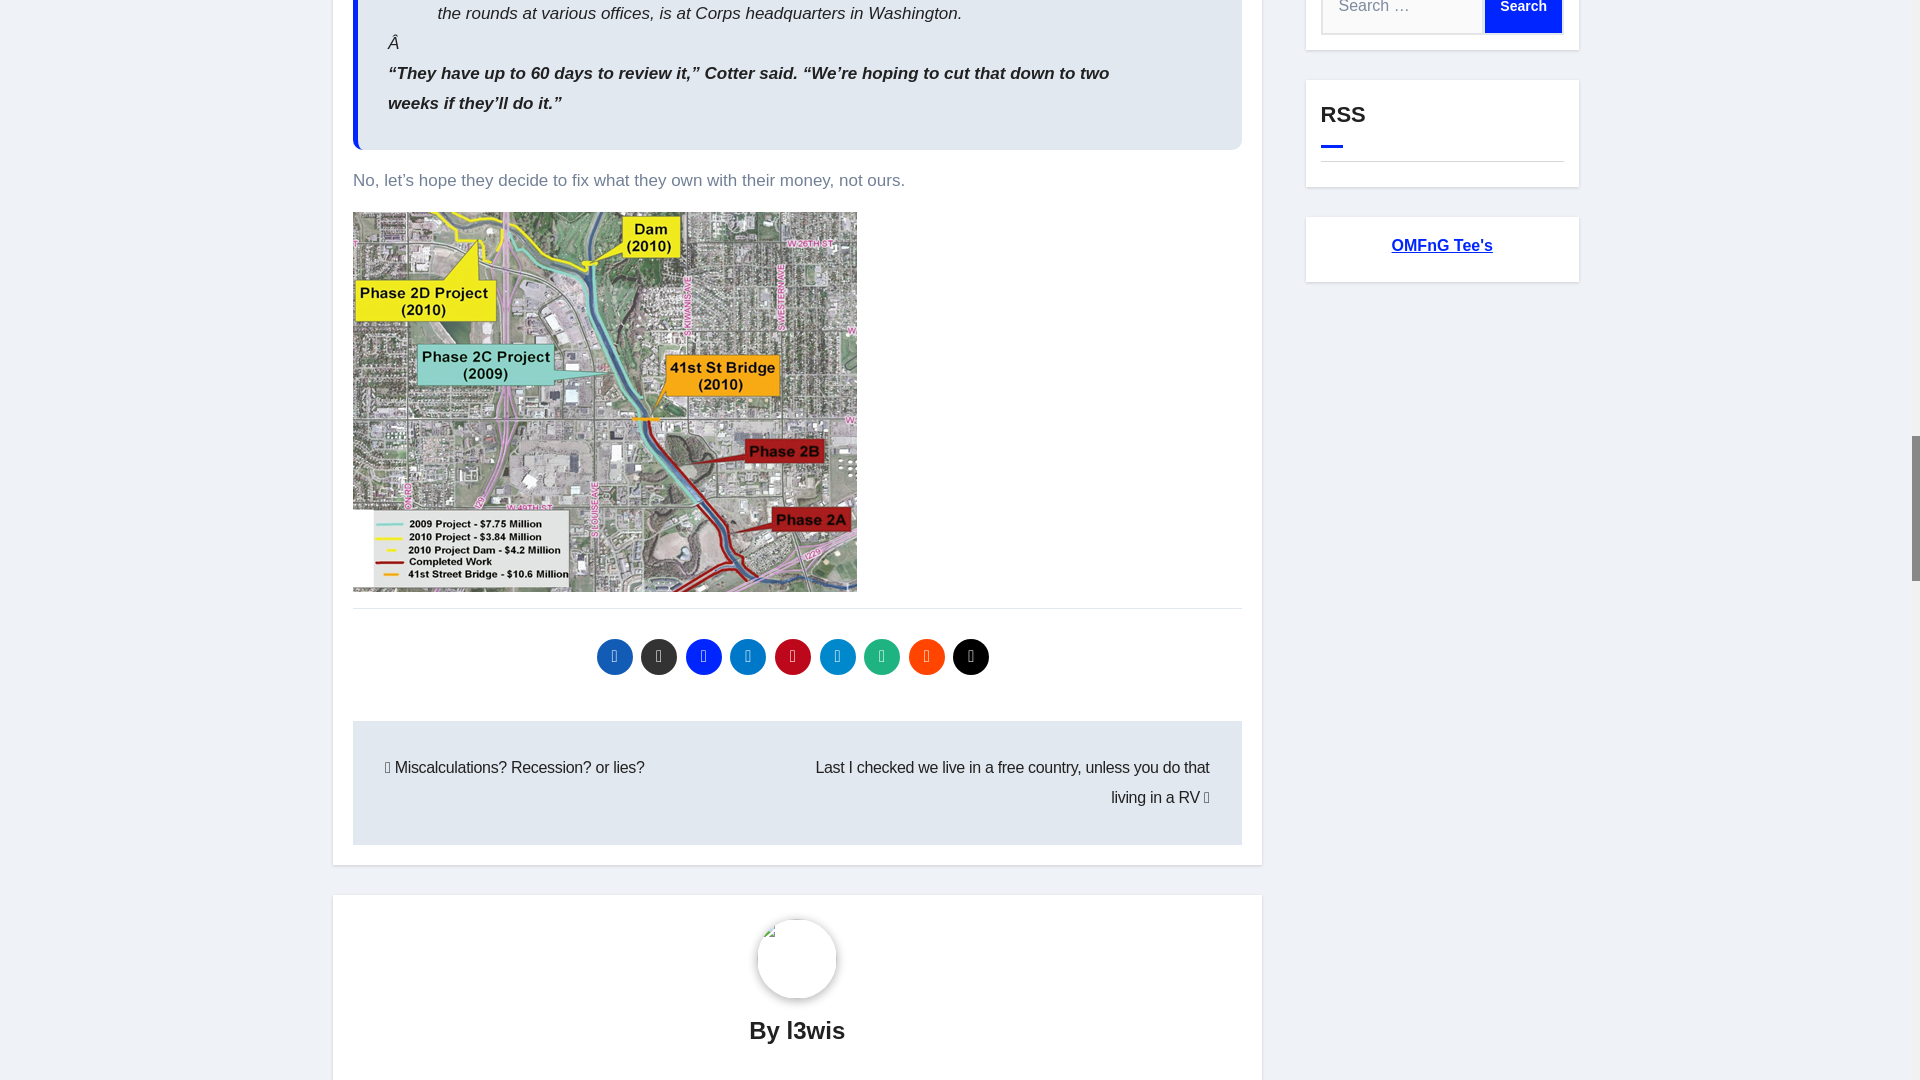 Image resolution: width=1920 pixels, height=1080 pixels. I want to click on l3wis, so click(816, 1030).